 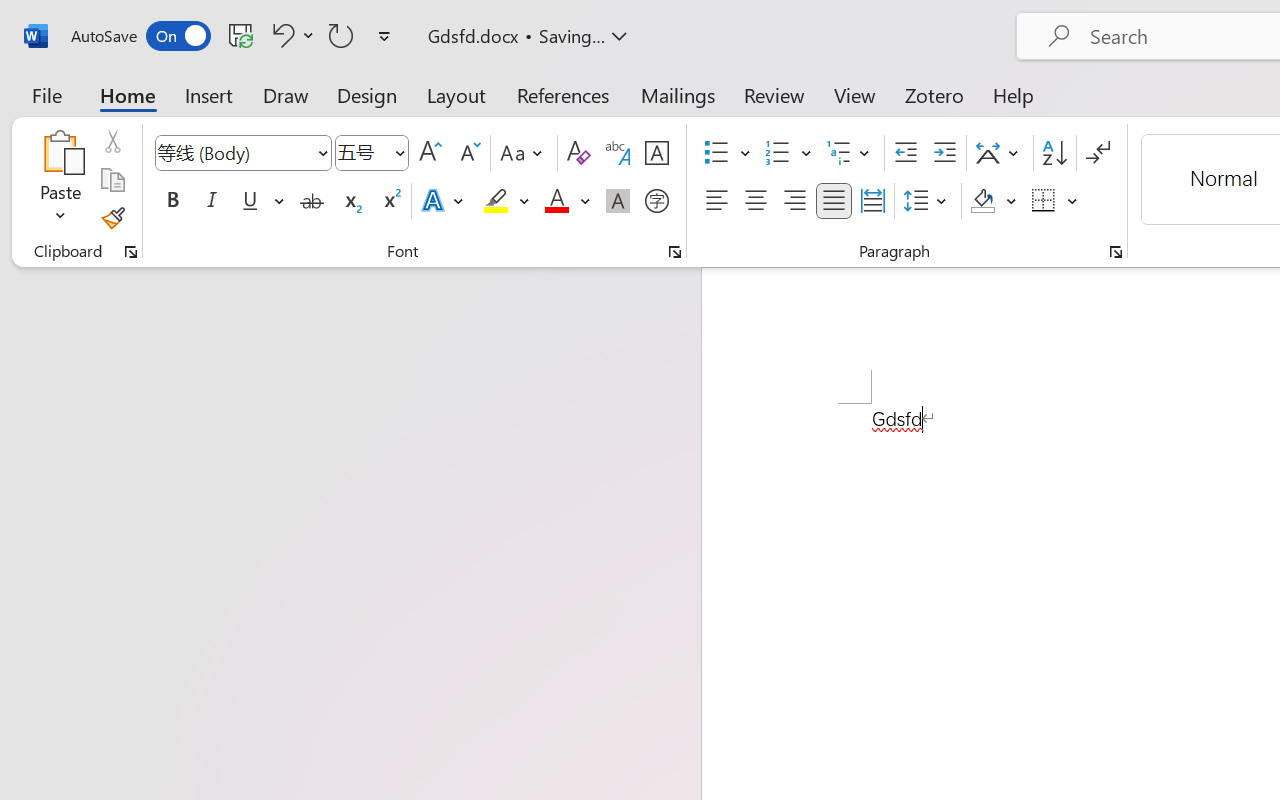 I want to click on Character Border, so click(x=656, y=153).